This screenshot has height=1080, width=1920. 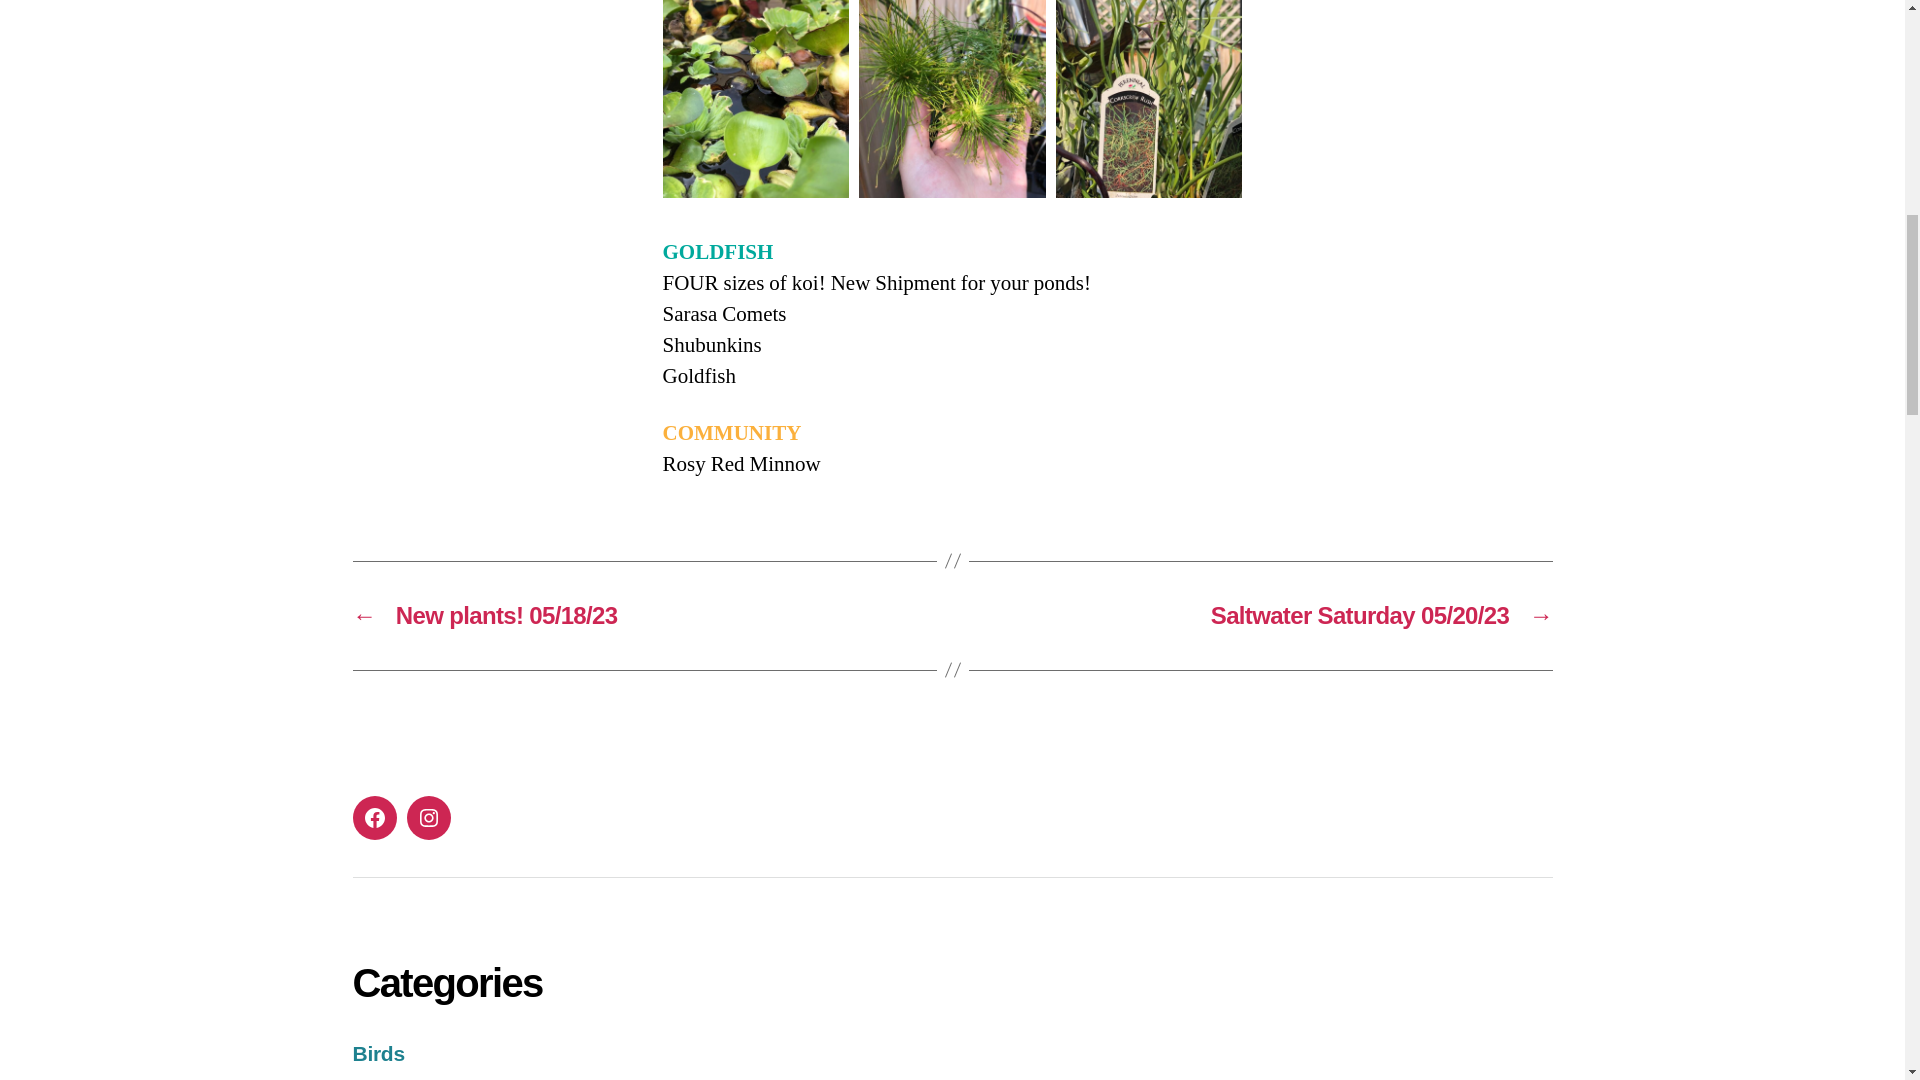 What do you see at coordinates (406, 1078) in the screenshot?
I see `Freshwater` at bounding box center [406, 1078].